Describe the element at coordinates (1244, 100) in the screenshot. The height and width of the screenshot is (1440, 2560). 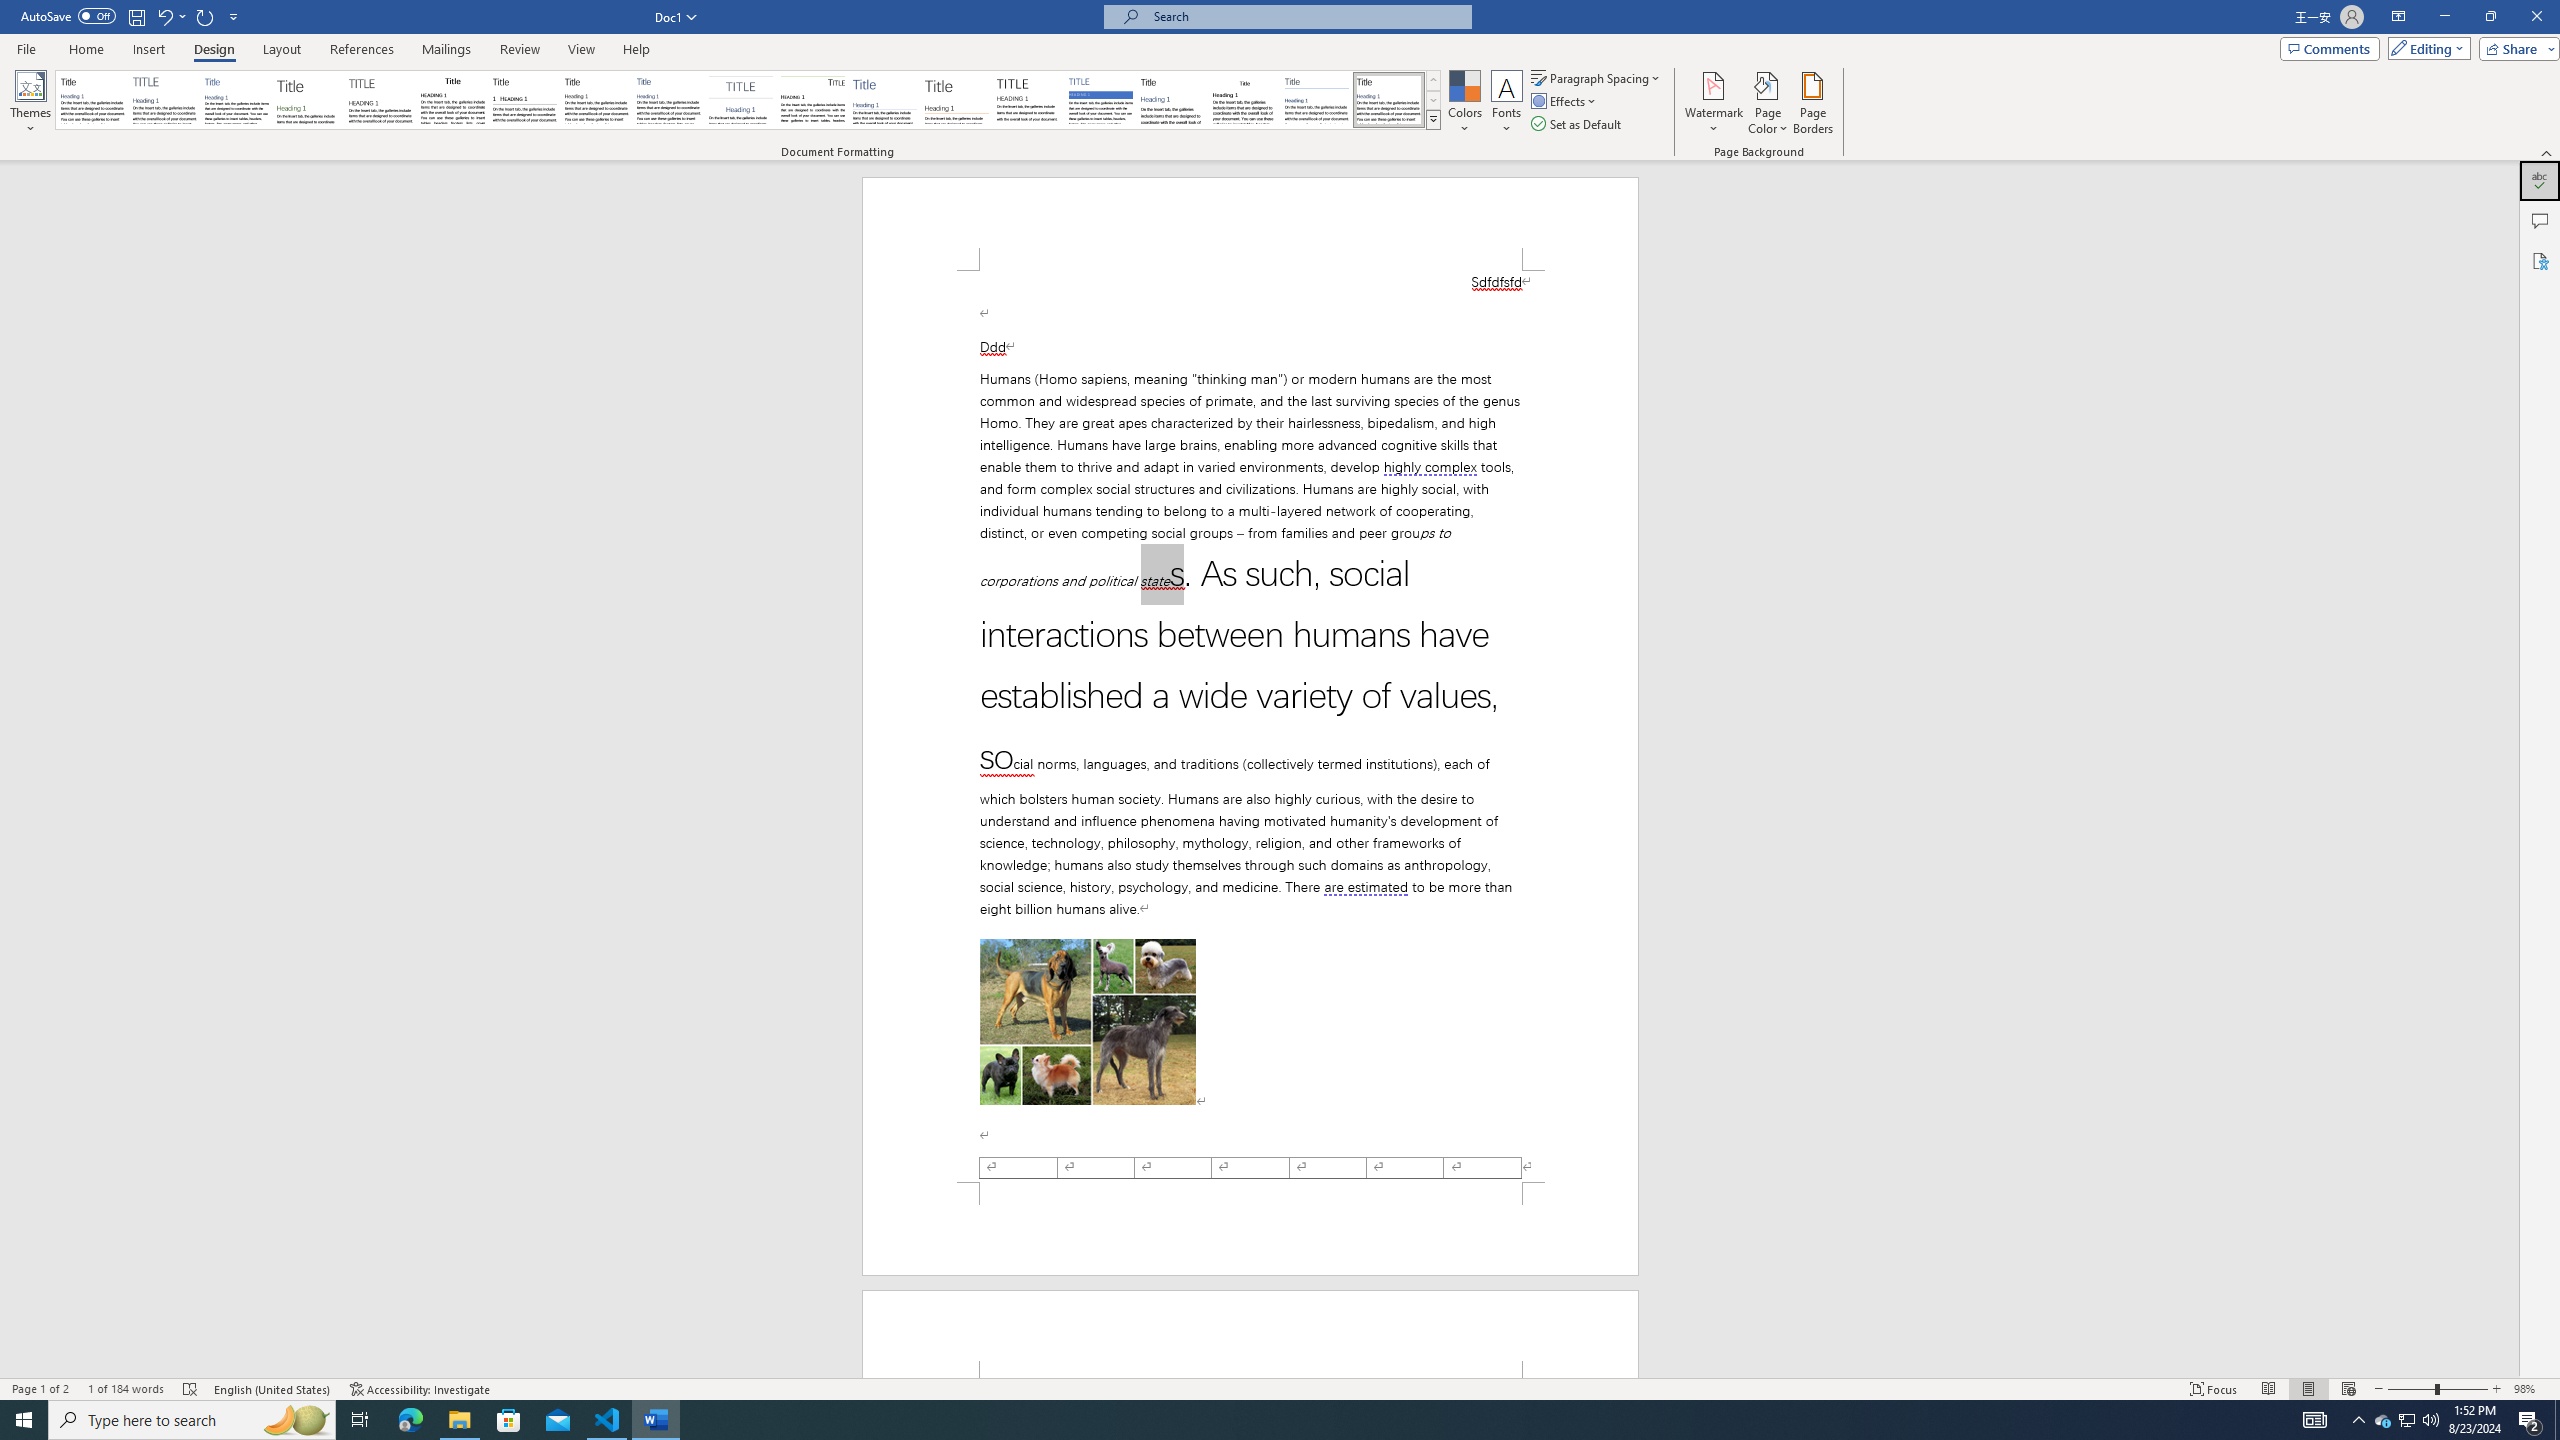
I see `Word 2003` at that location.